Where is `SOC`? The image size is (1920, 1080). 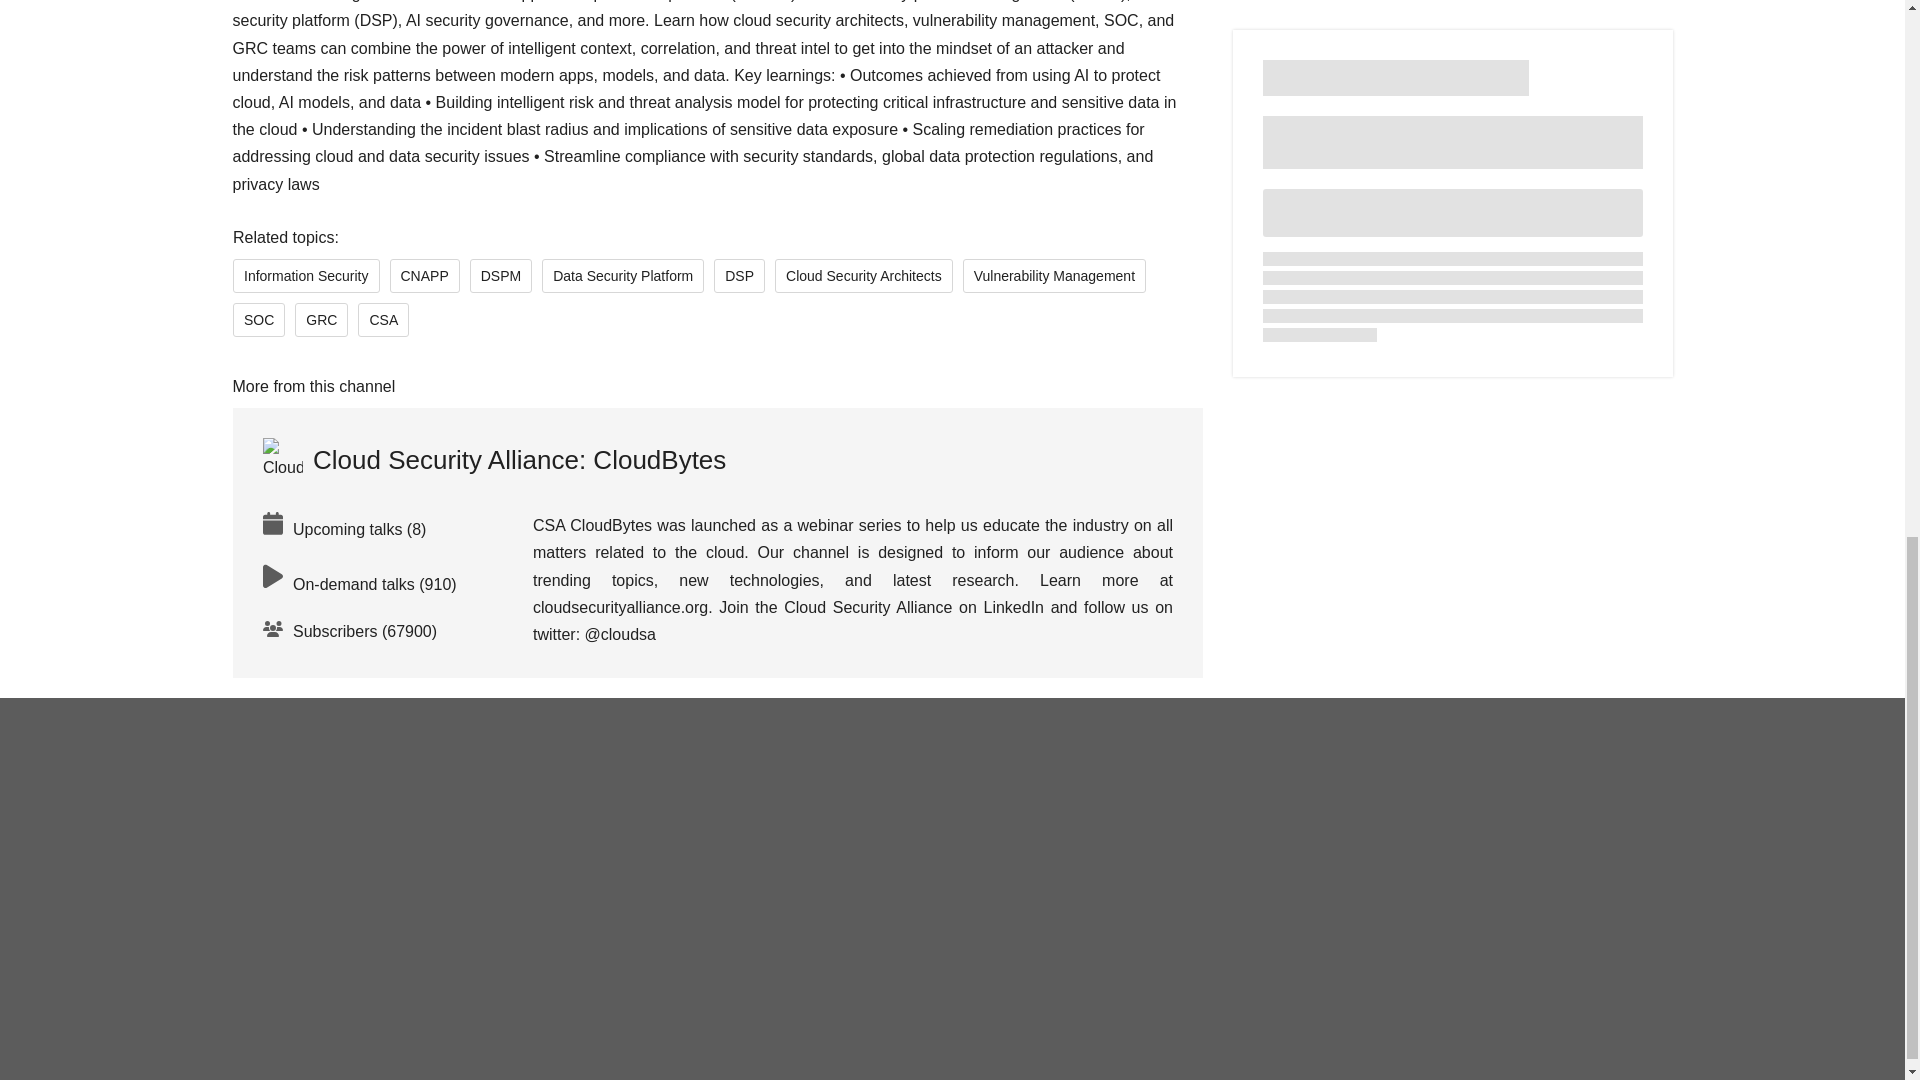 SOC is located at coordinates (258, 320).